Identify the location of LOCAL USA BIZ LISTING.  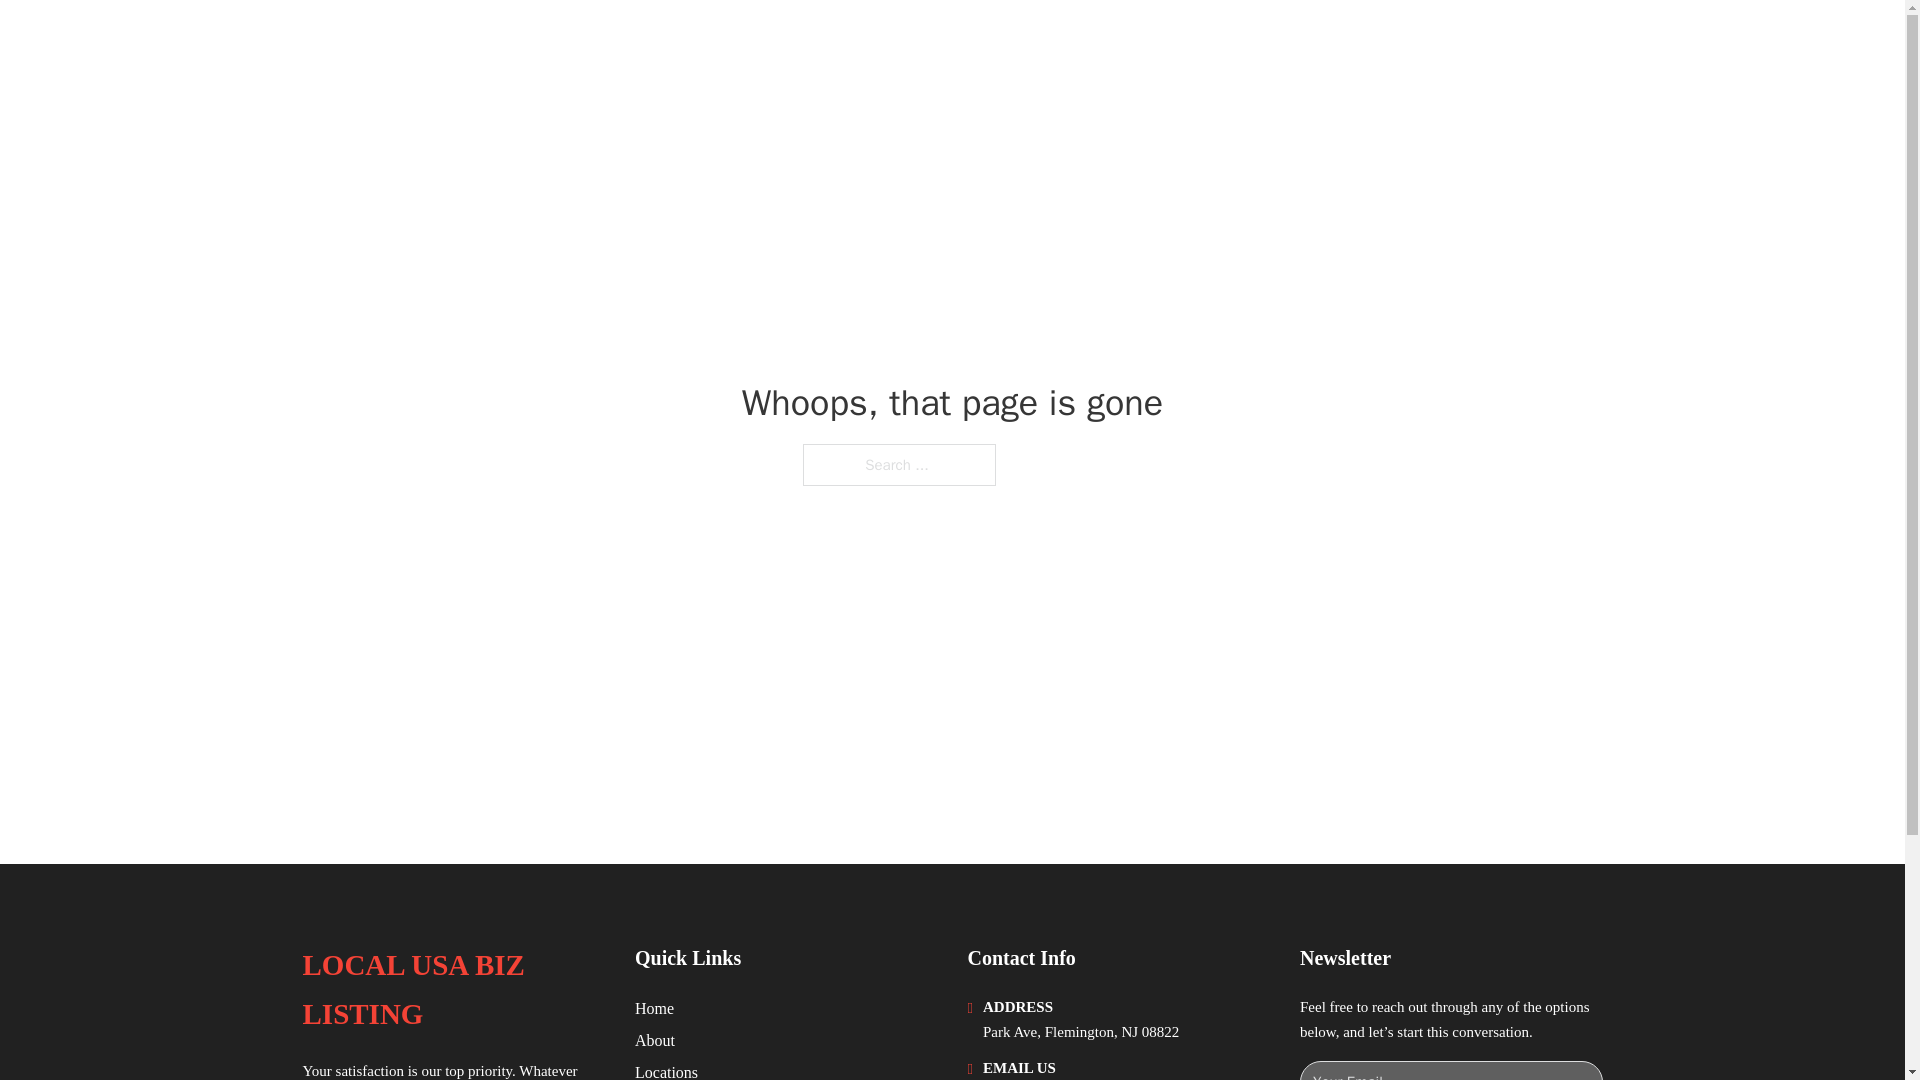
(495, 42).